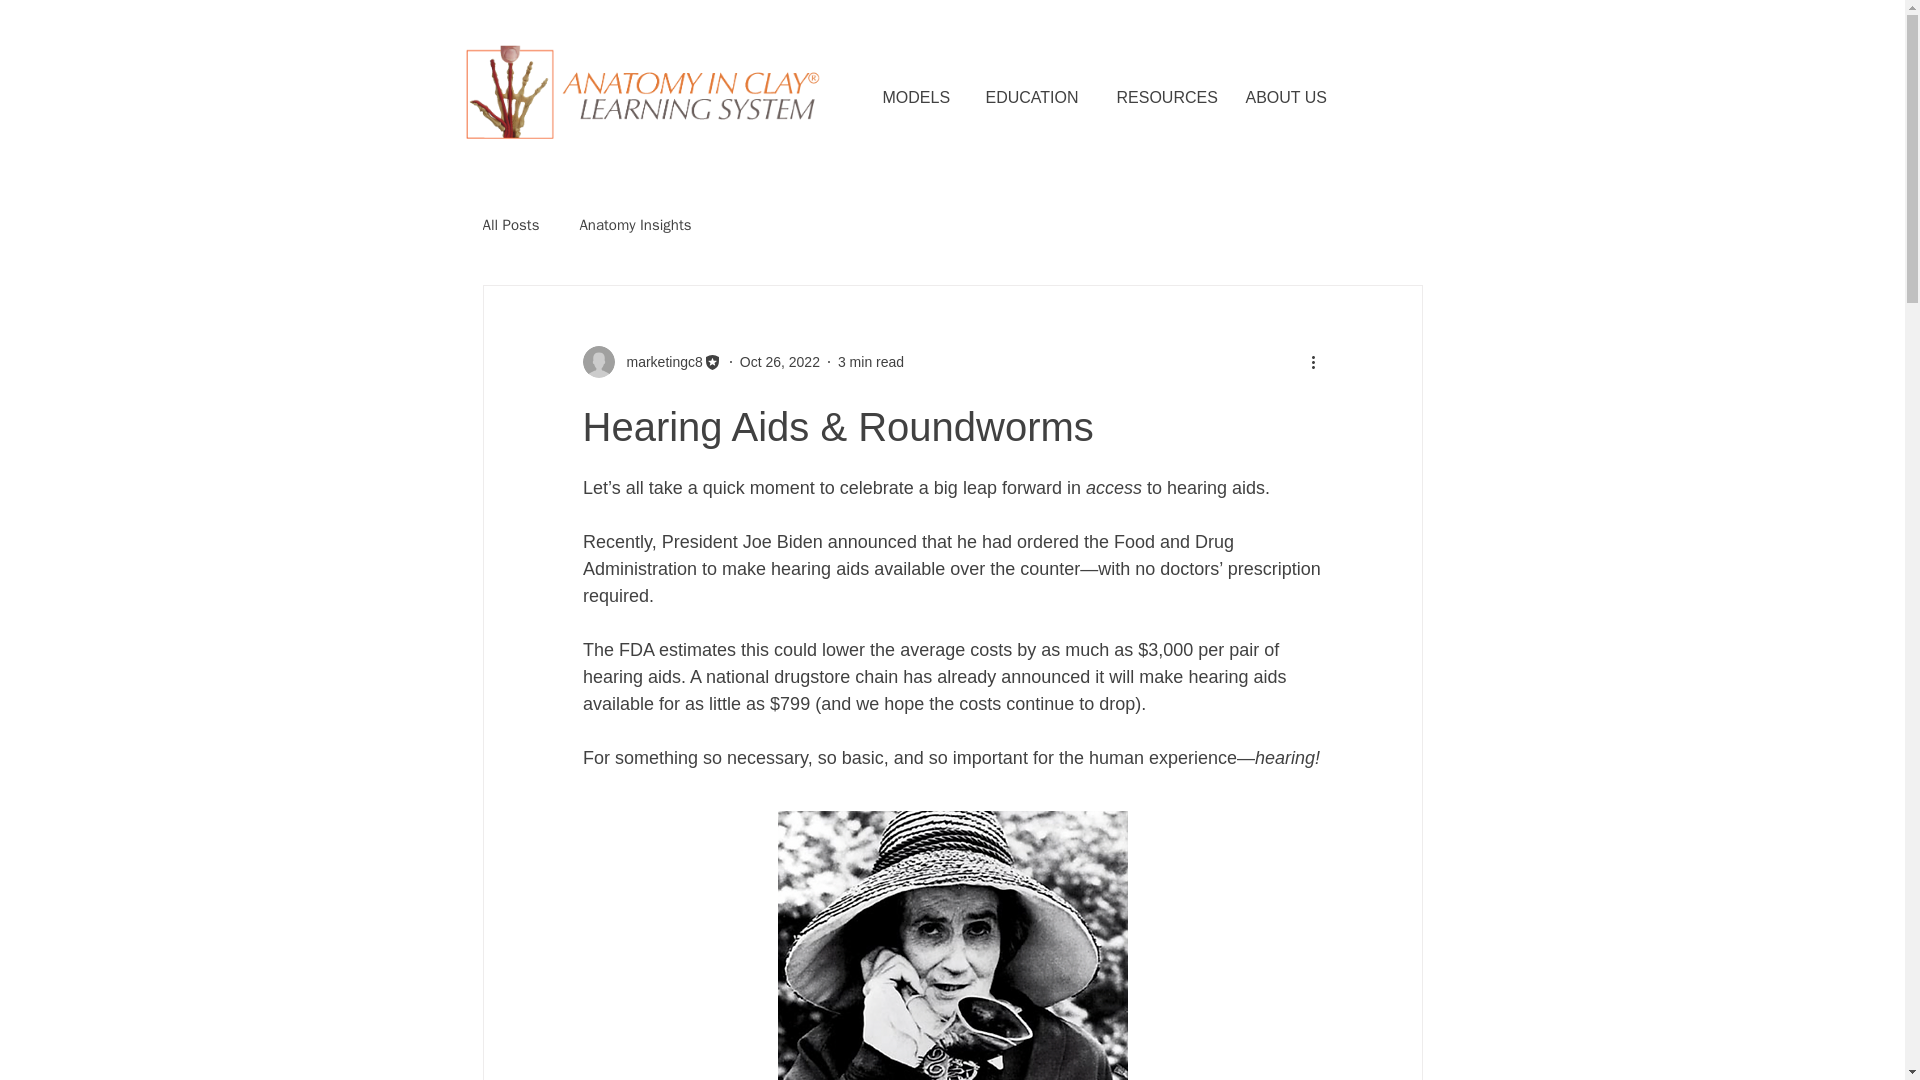 This screenshot has width=1920, height=1080. Describe the element at coordinates (779, 362) in the screenshot. I see `Oct 26, 2022` at that location.